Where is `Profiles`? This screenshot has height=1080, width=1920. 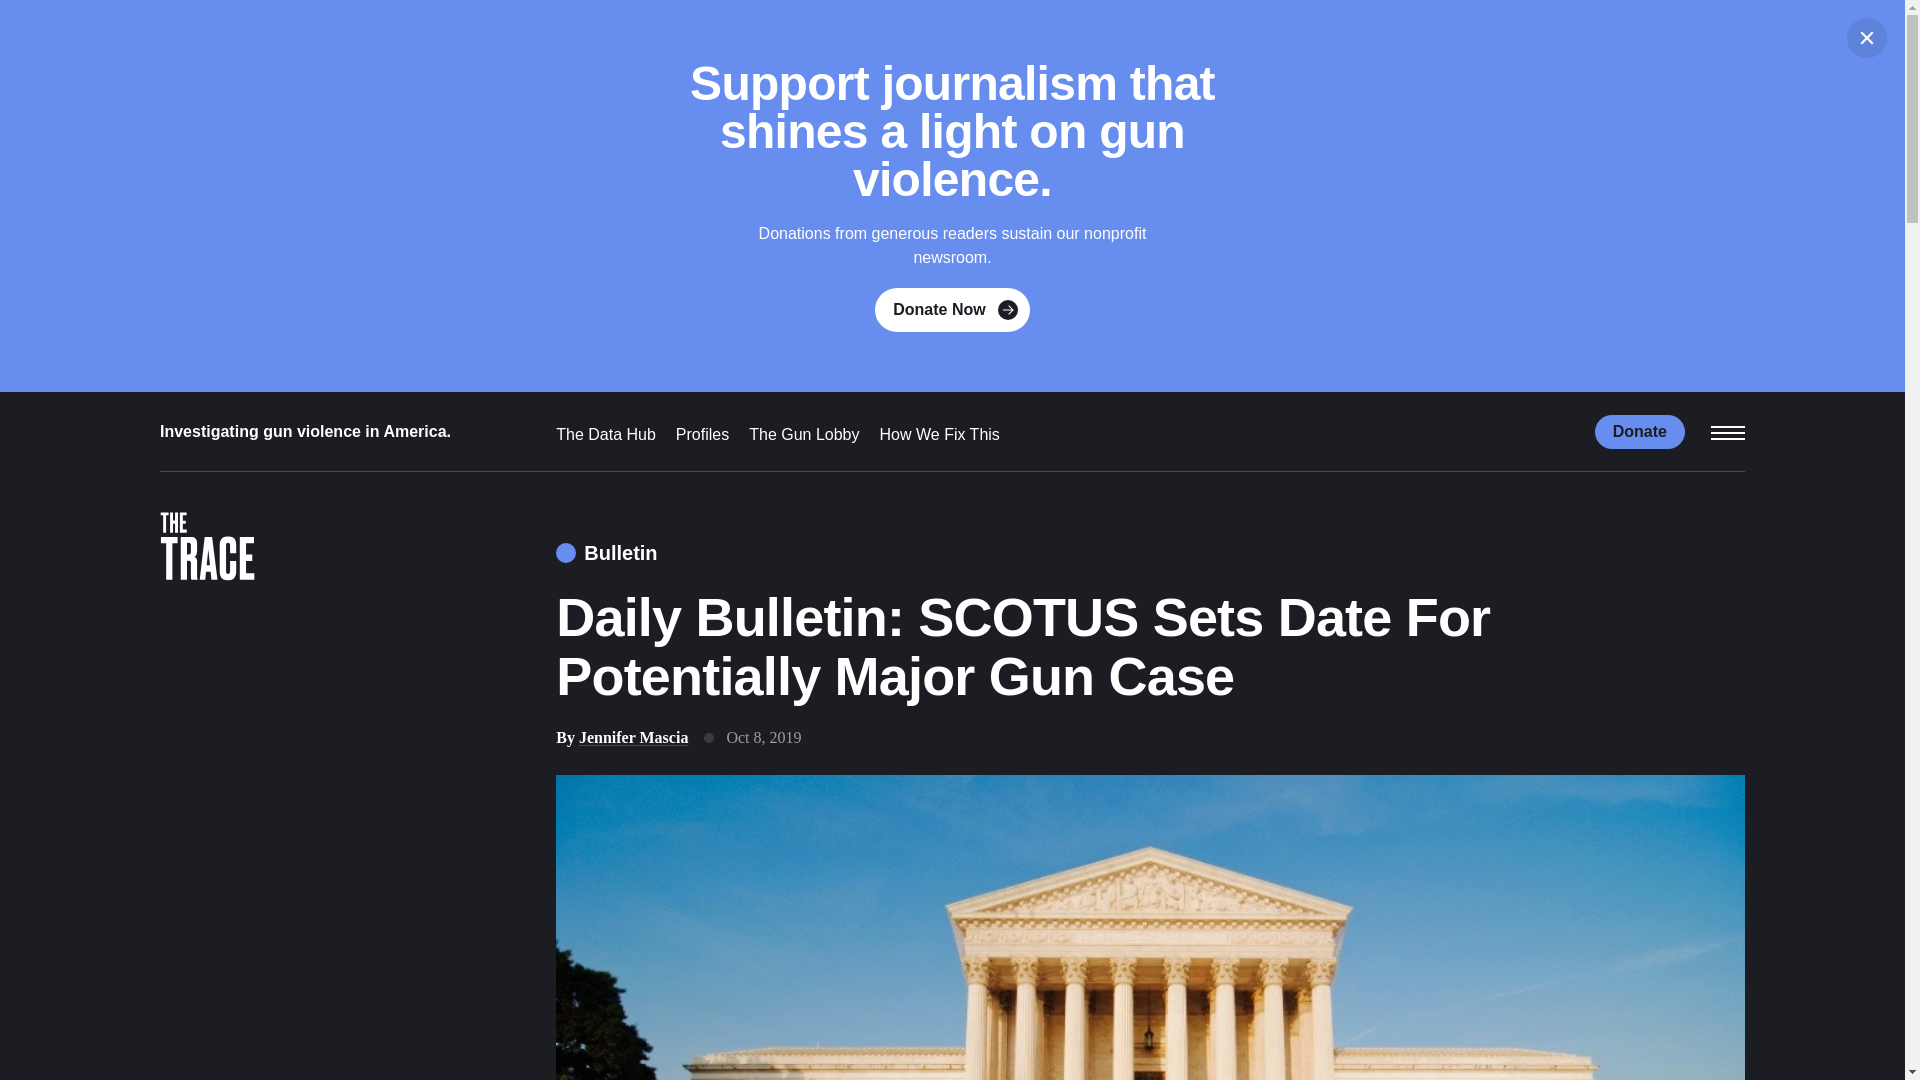 Profiles is located at coordinates (702, 434).